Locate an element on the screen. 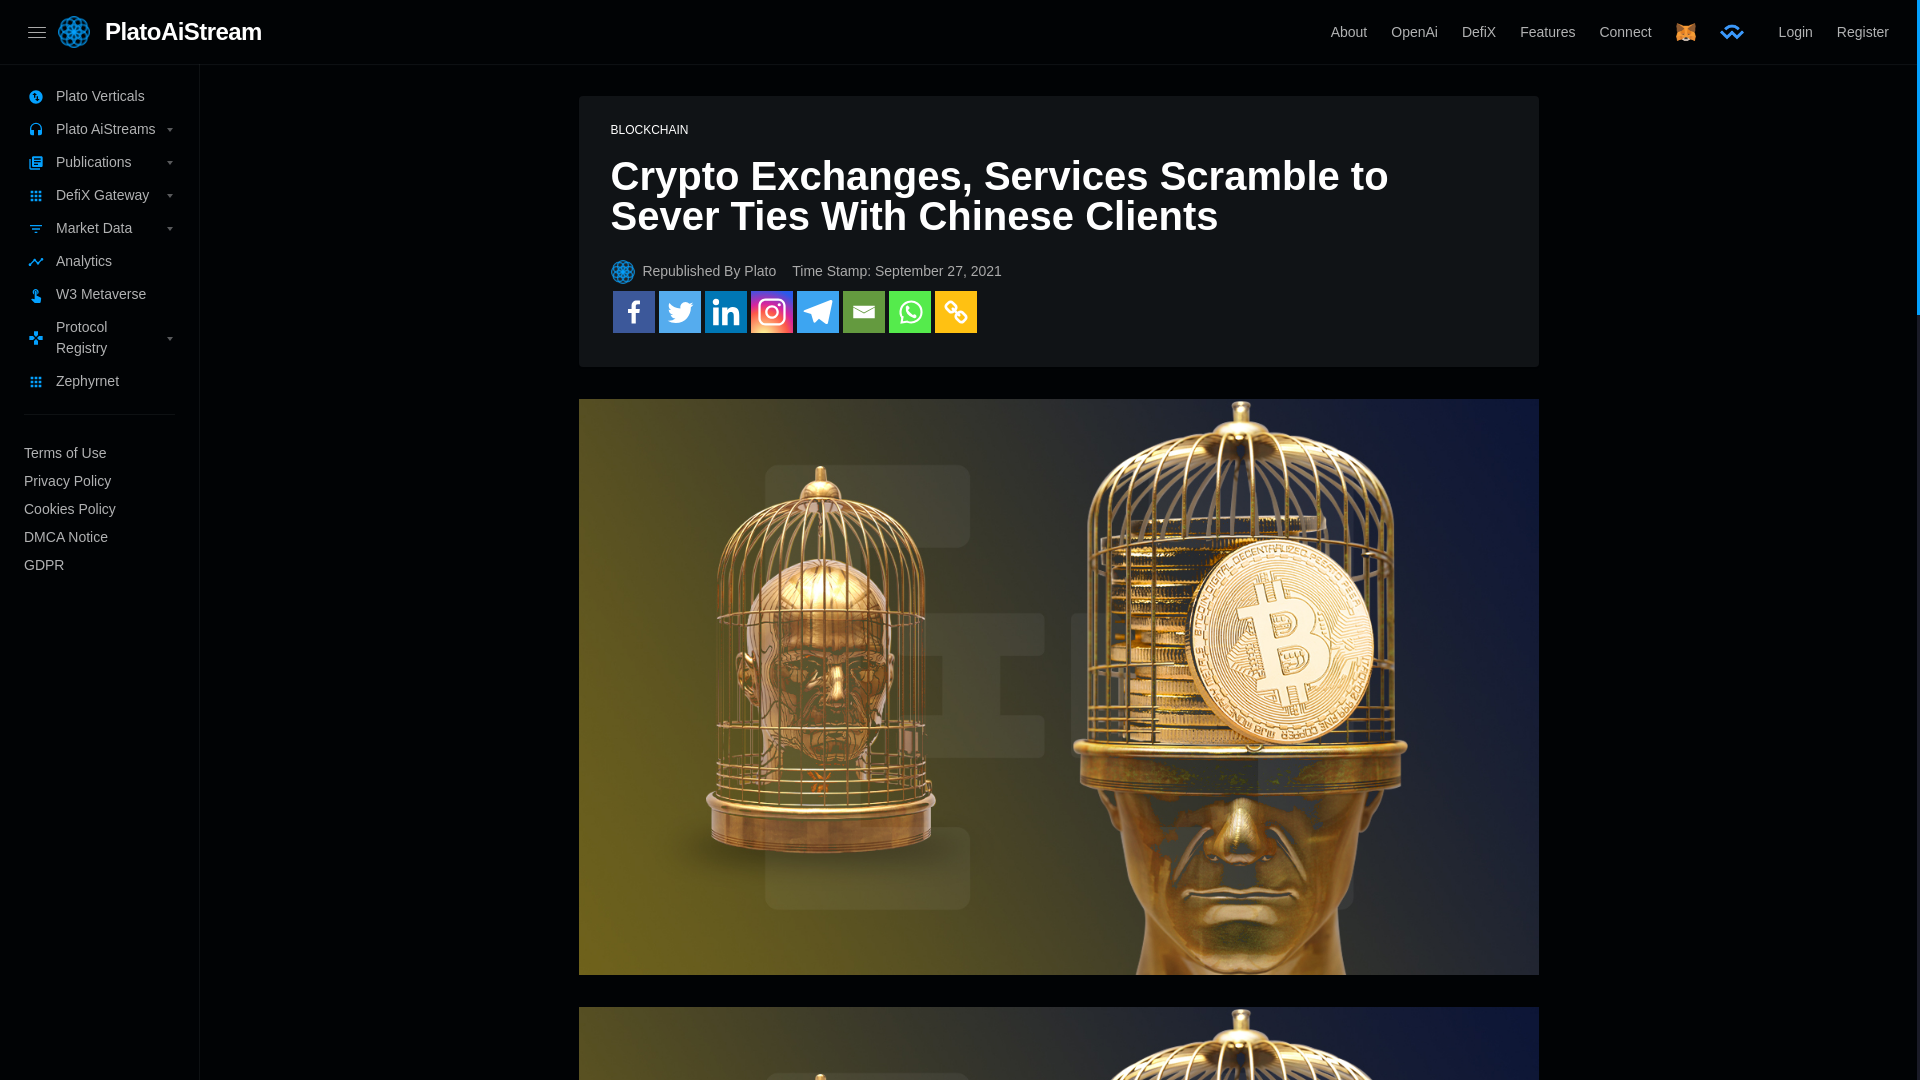  Register is located at coordinates (1862, 32).